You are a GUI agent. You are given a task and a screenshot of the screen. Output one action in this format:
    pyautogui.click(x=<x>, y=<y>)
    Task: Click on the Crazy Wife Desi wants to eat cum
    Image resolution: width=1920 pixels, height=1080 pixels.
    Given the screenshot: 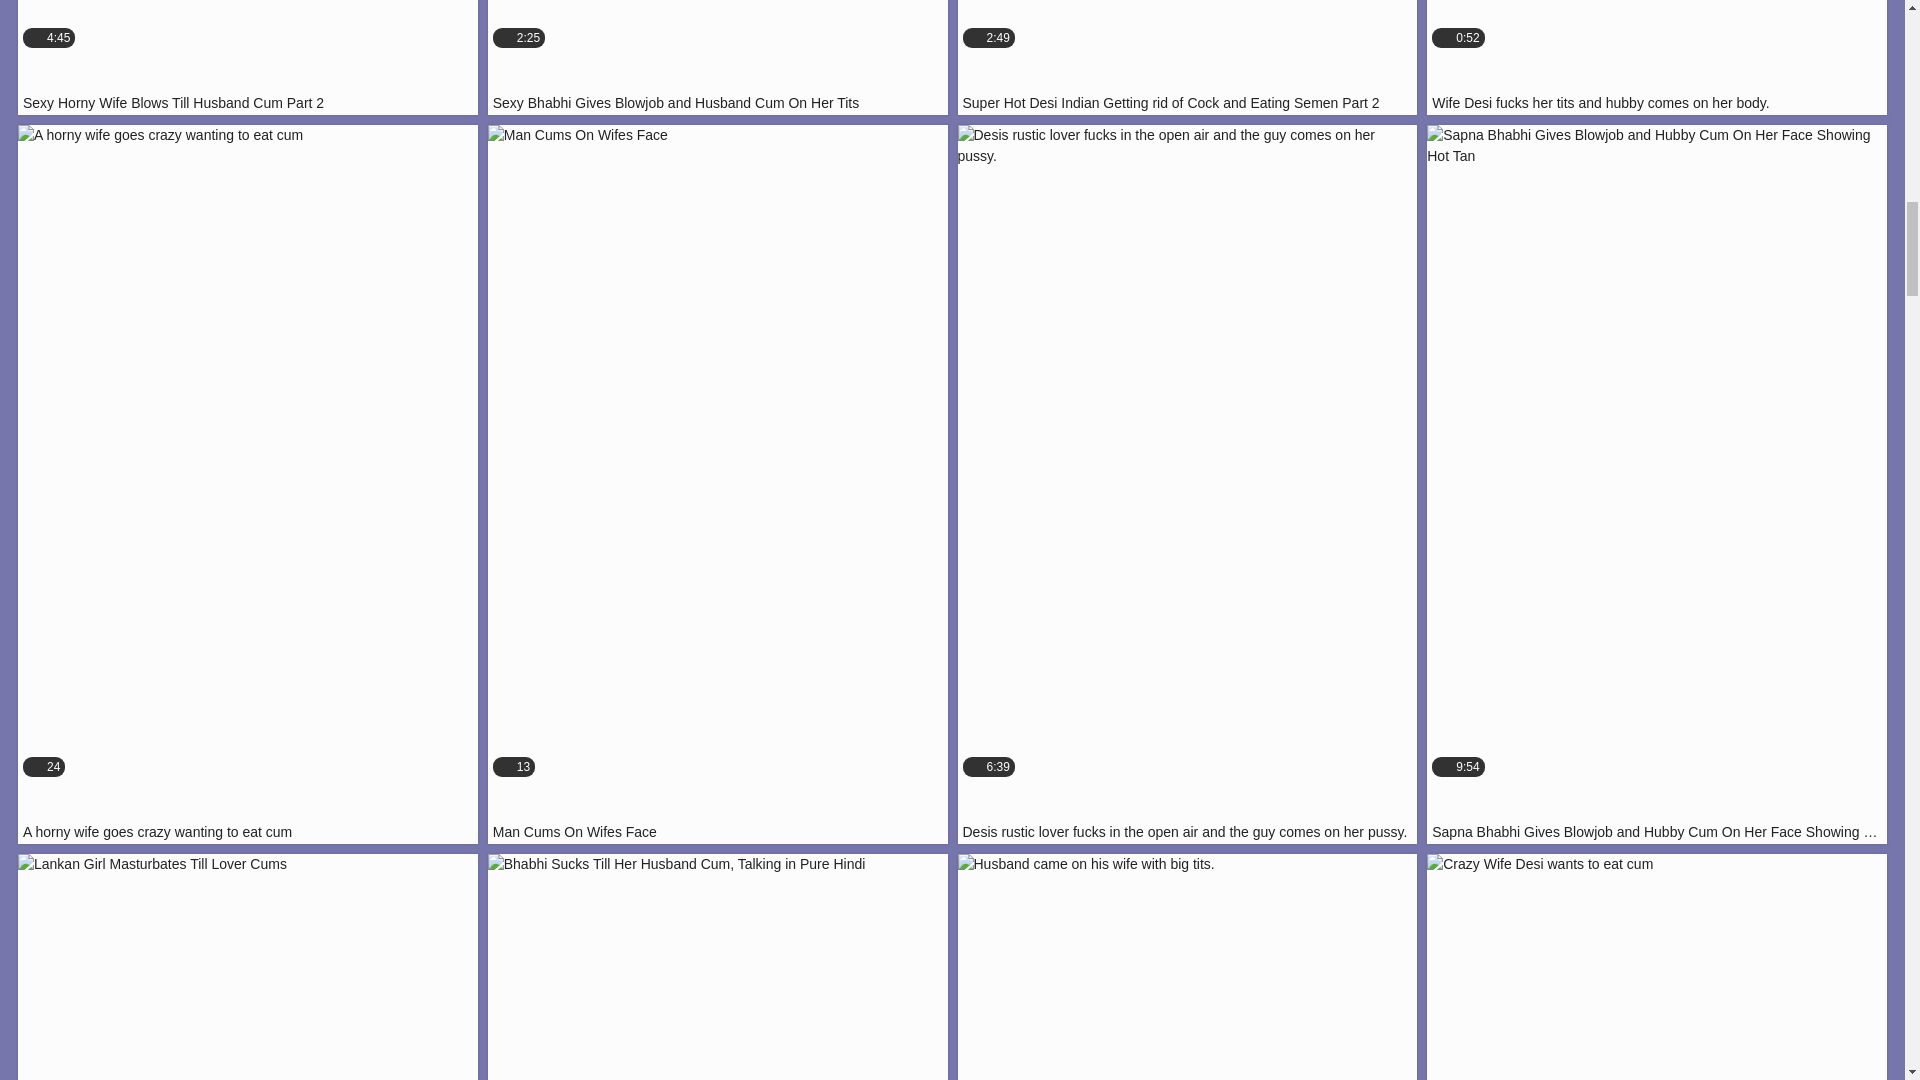 What is the action you would take?
    pyautogui.click(x=718, y=967)
    